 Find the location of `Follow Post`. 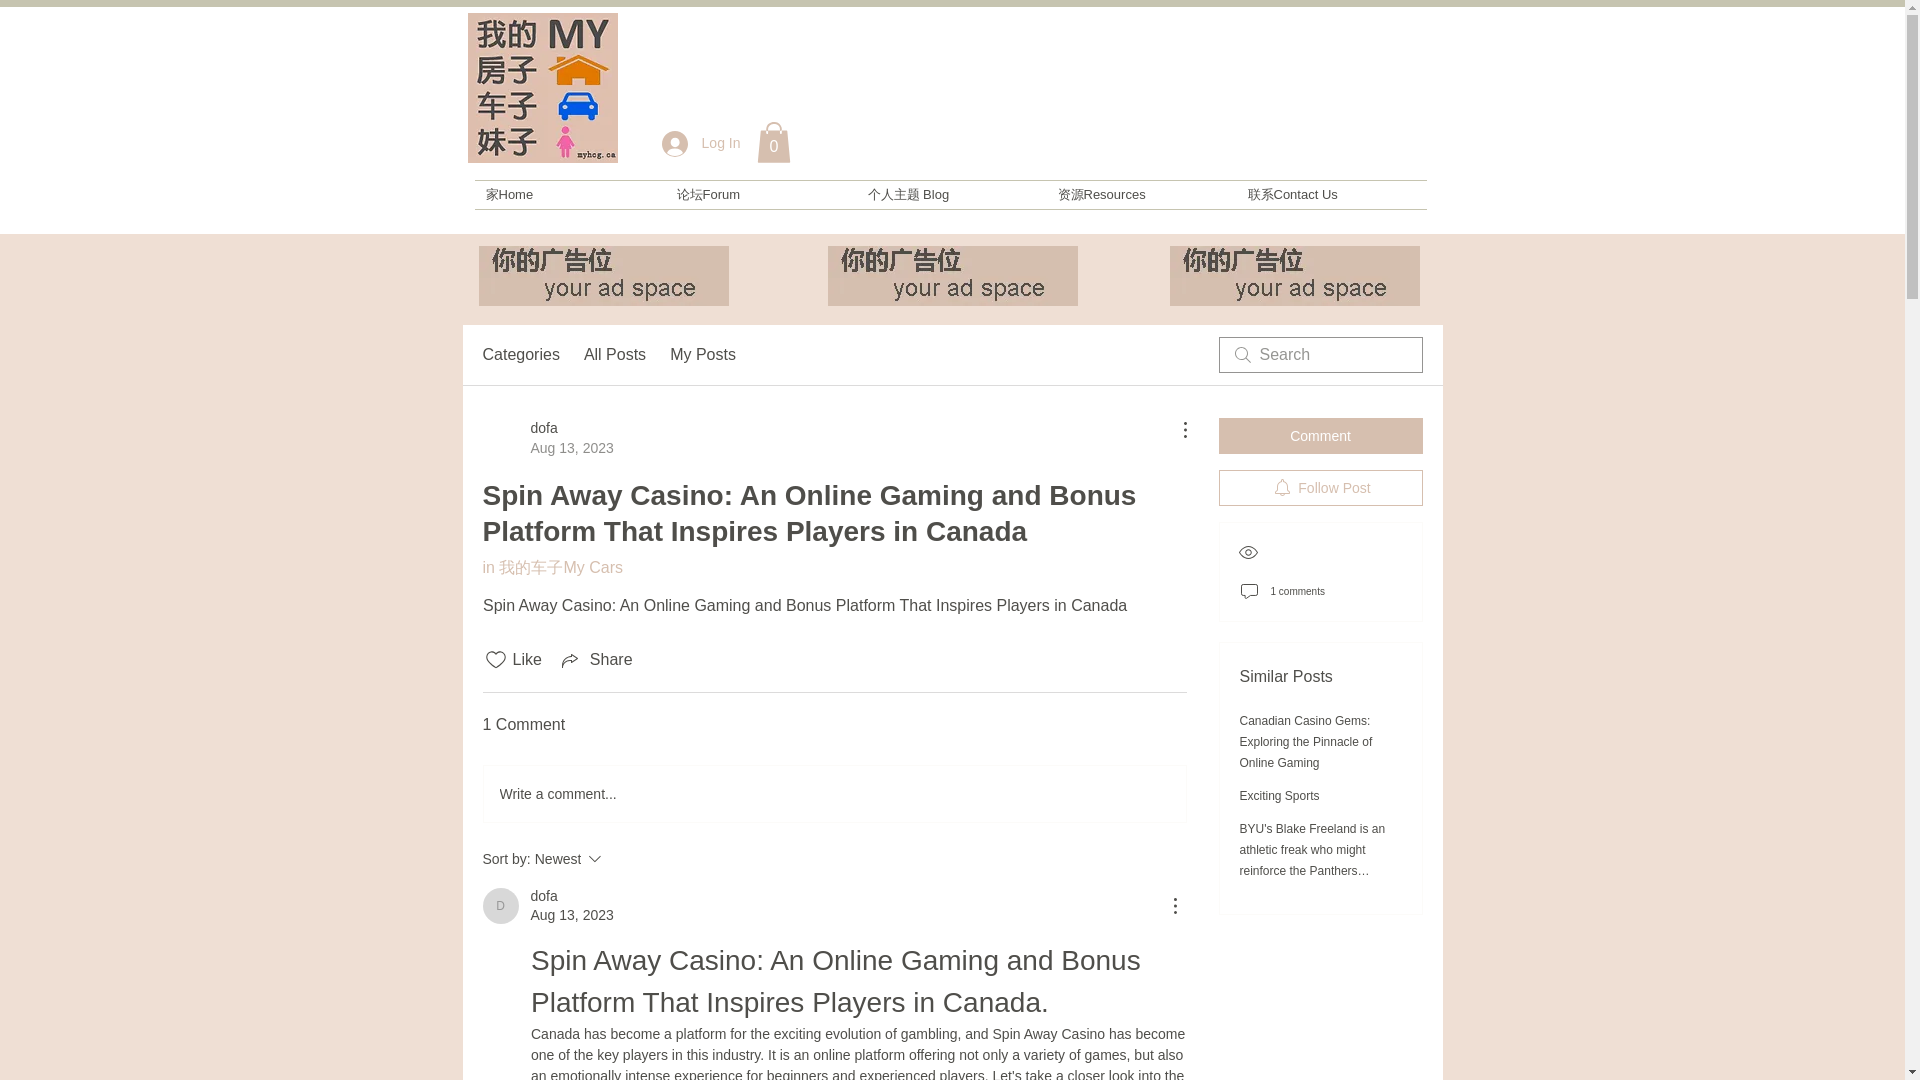

Follow Post is located at coordinates (772, 142).